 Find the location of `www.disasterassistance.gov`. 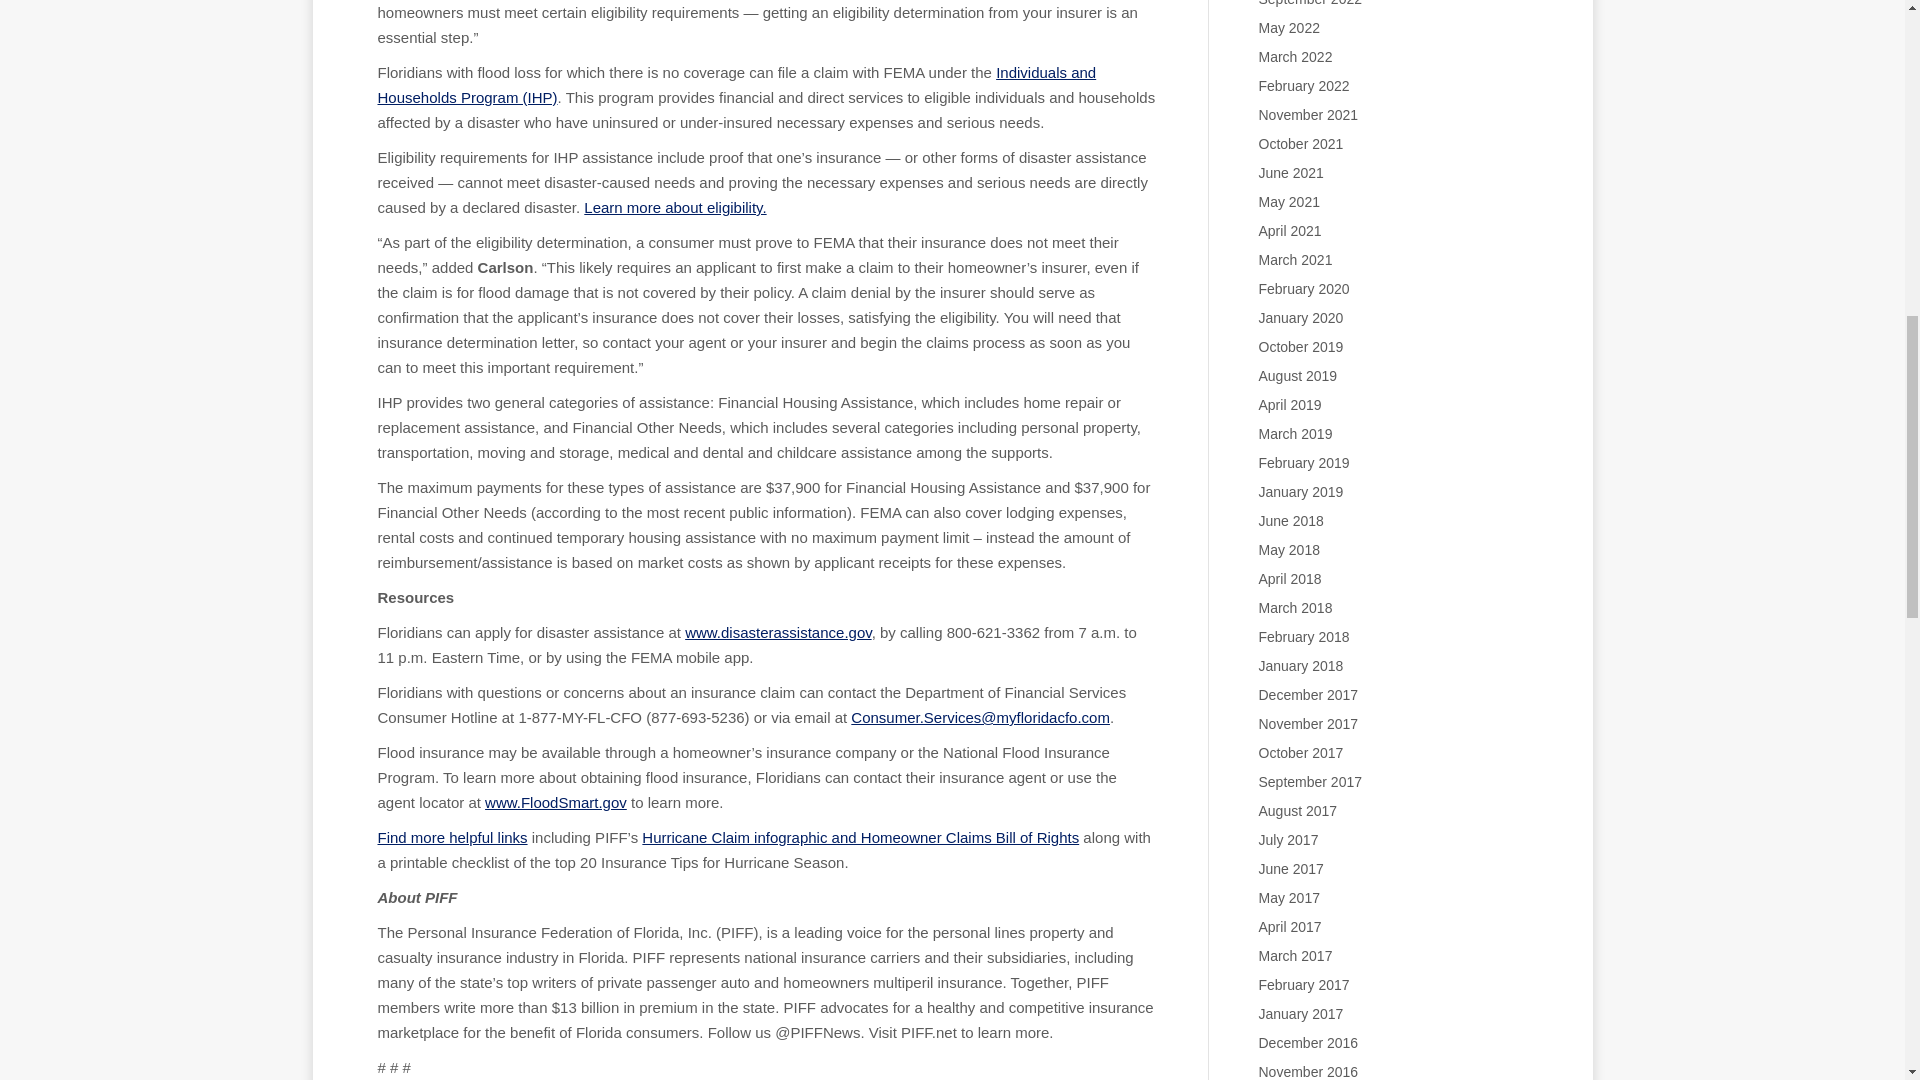

www.disasterassistance.gov is located at coordinates (778, 632).